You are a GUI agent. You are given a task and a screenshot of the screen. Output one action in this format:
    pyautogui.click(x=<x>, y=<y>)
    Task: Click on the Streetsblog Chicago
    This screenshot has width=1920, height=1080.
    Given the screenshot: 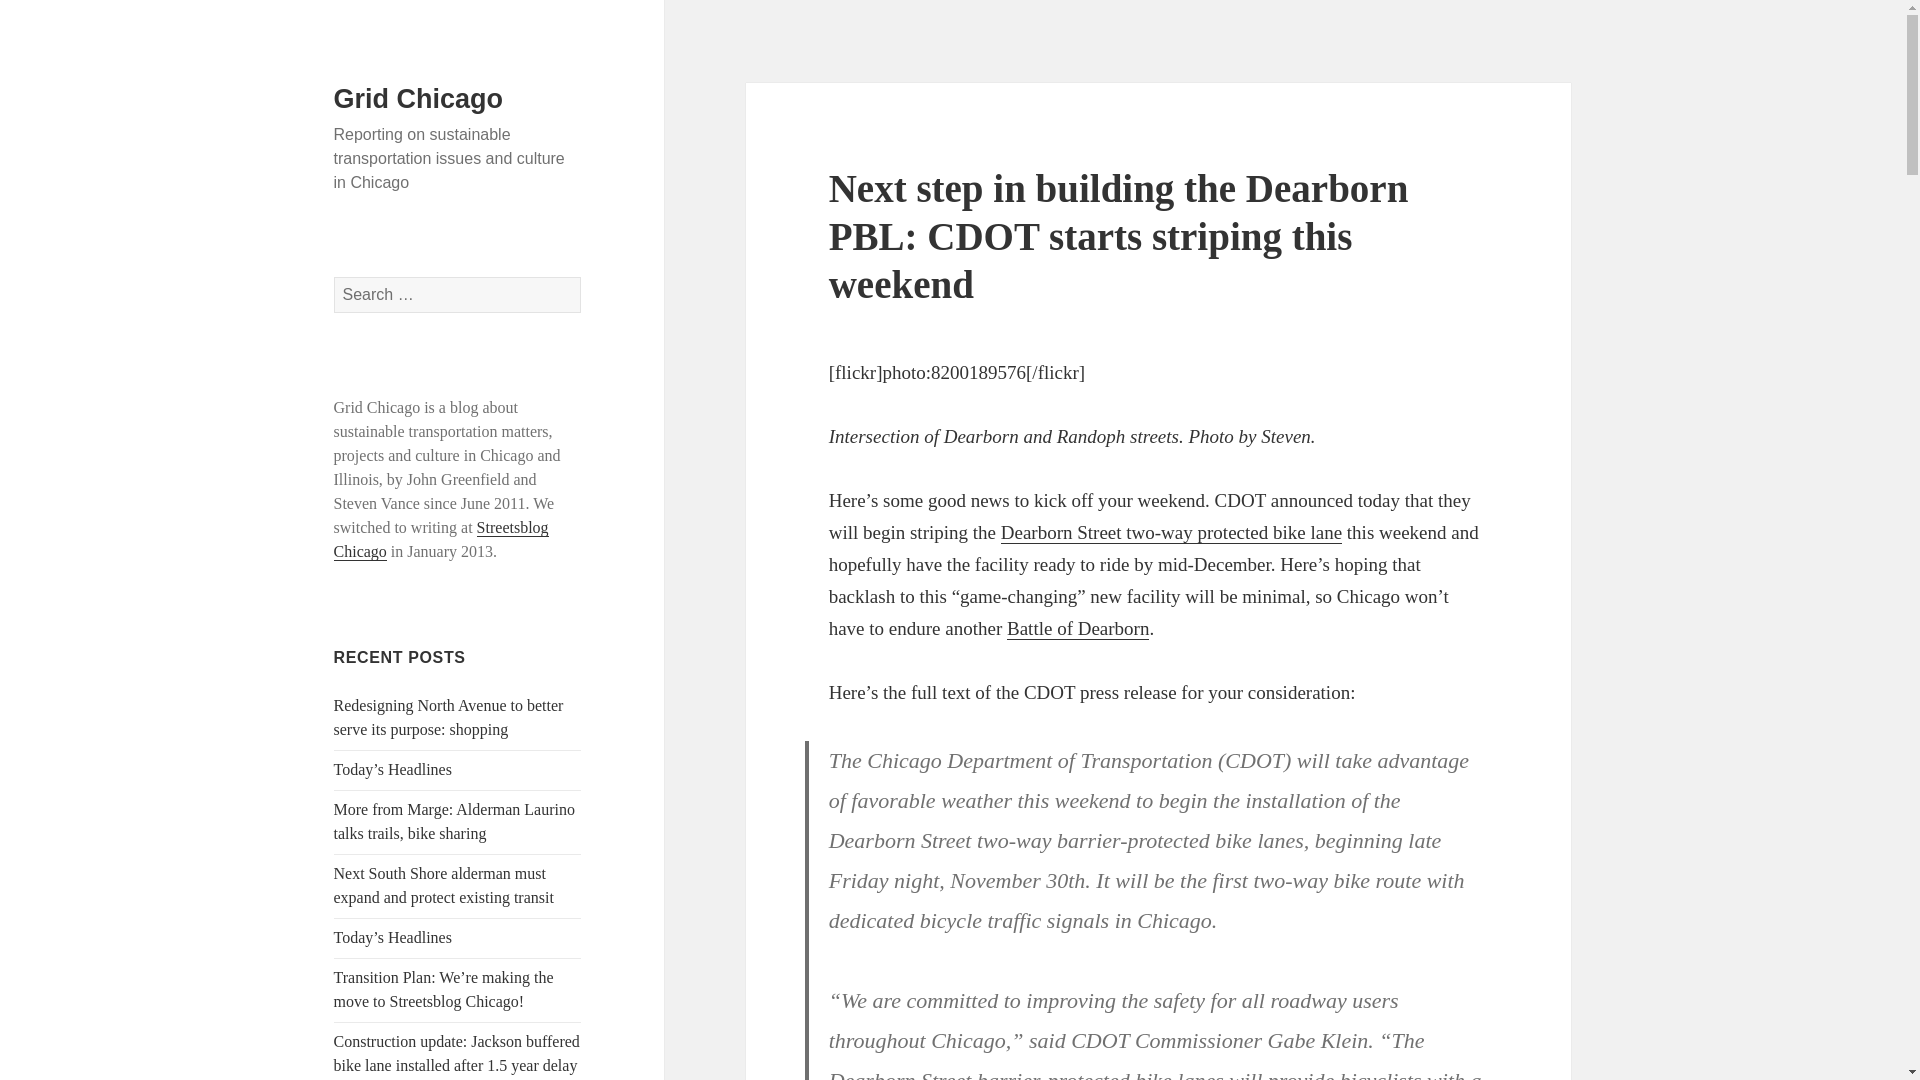 What is the action you would take?
    pyautogui.click(x=442, y=540)
    